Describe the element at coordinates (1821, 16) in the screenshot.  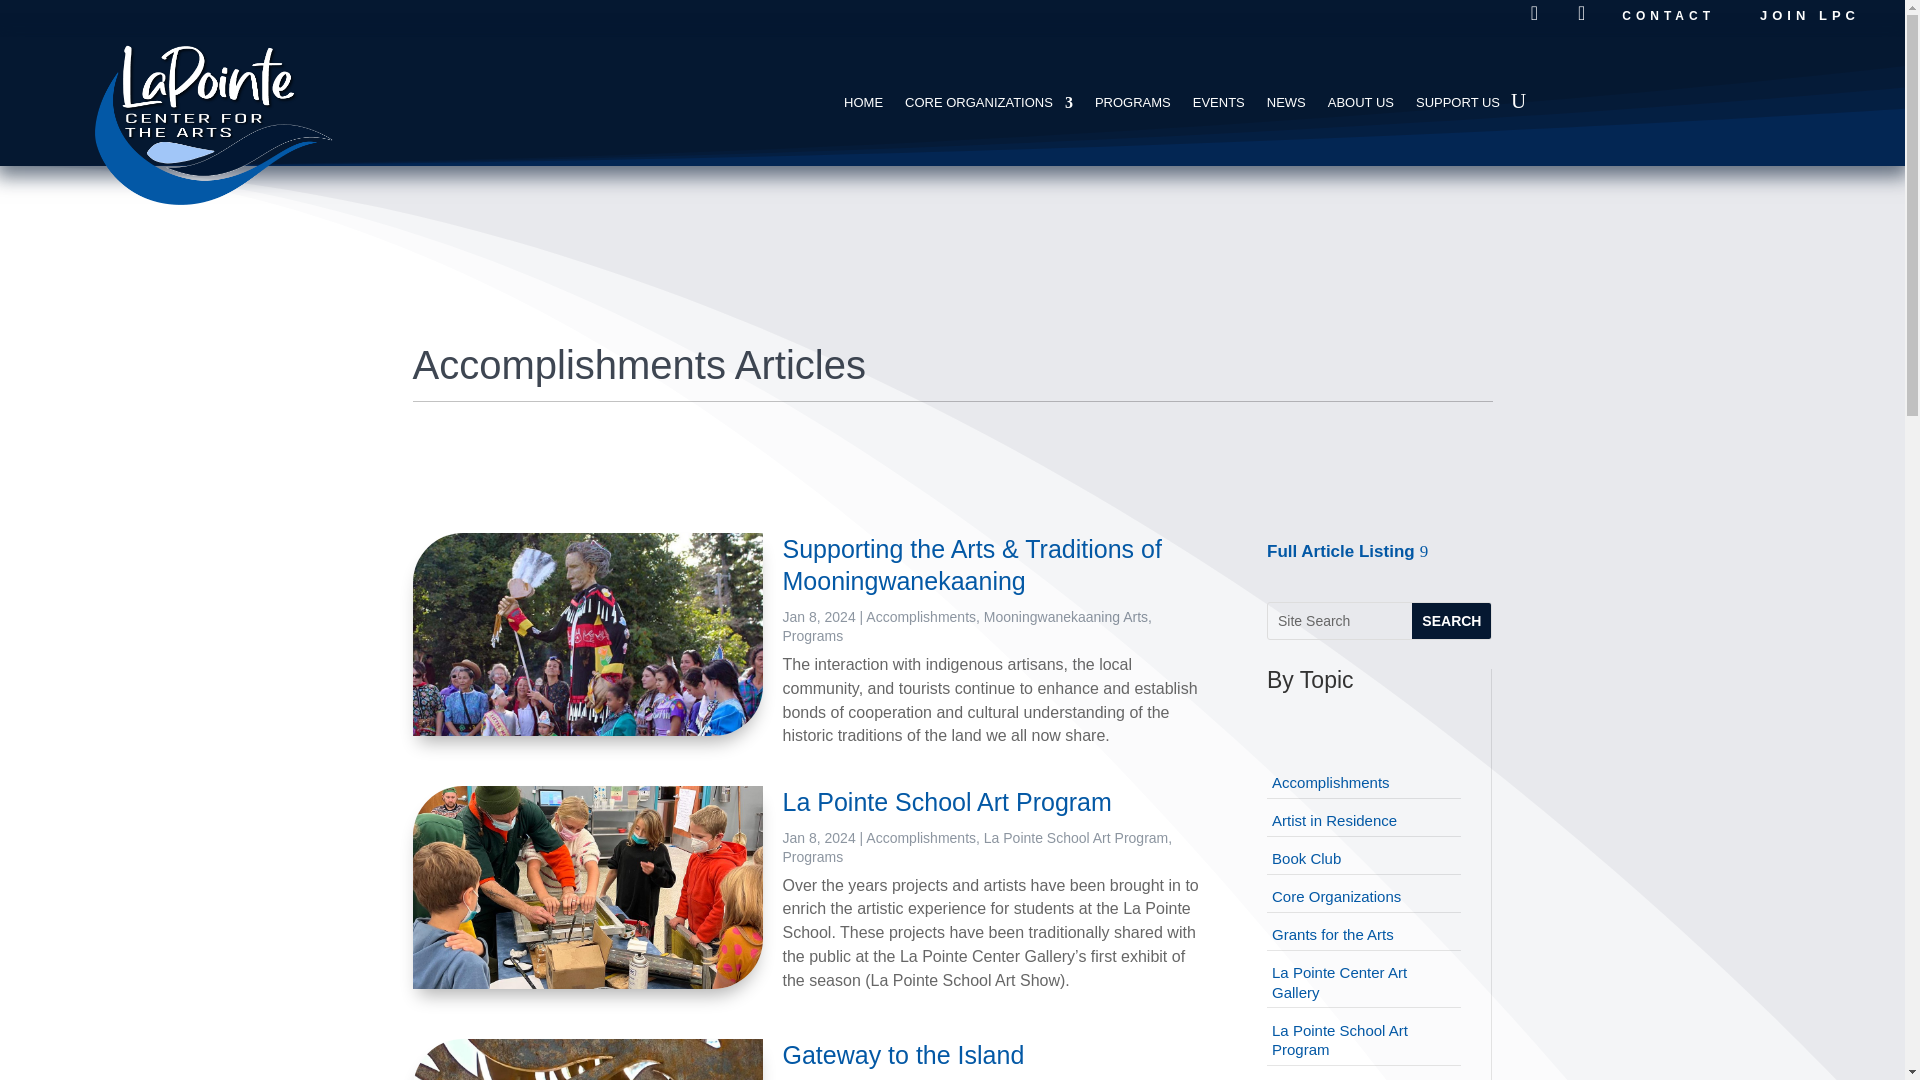
I see `JOIN LPC` at that location.